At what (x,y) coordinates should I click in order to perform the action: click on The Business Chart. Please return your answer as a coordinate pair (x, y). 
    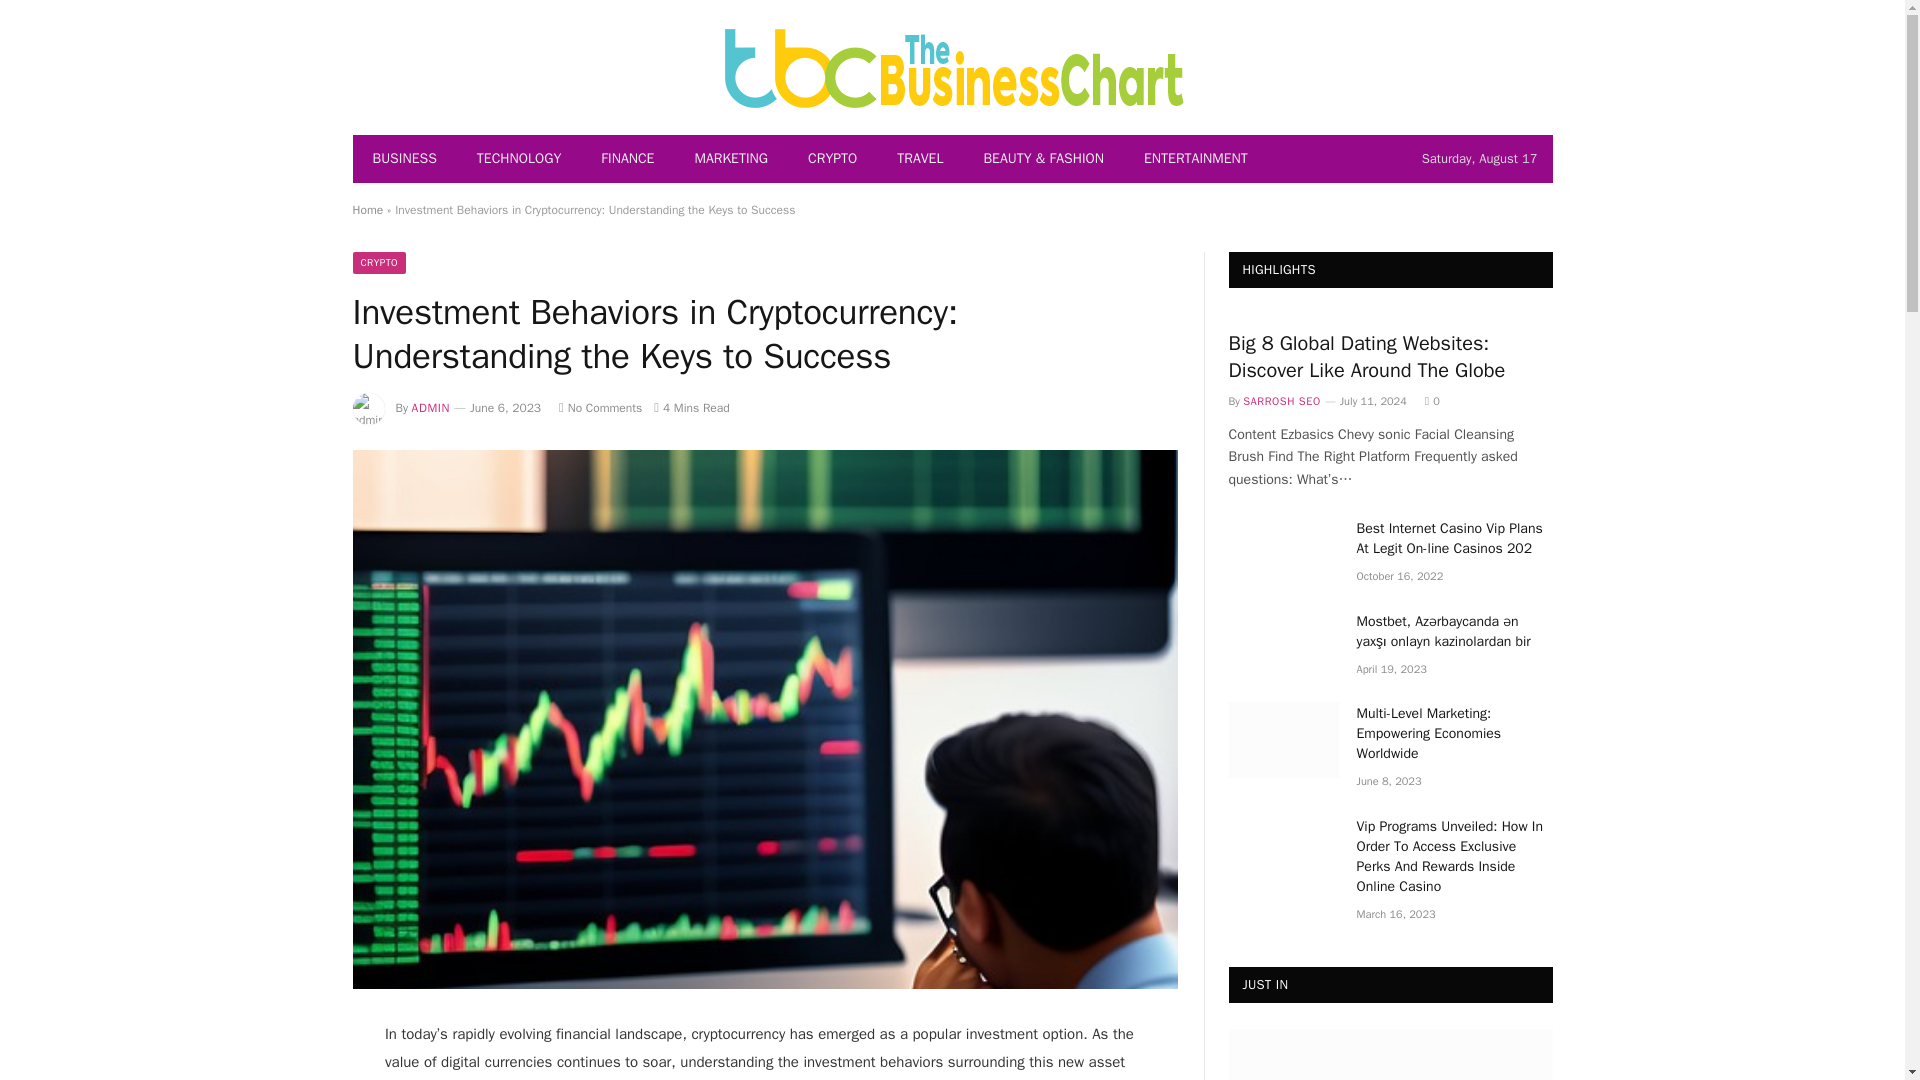
    Looking at the image, I should click on (952, 66).